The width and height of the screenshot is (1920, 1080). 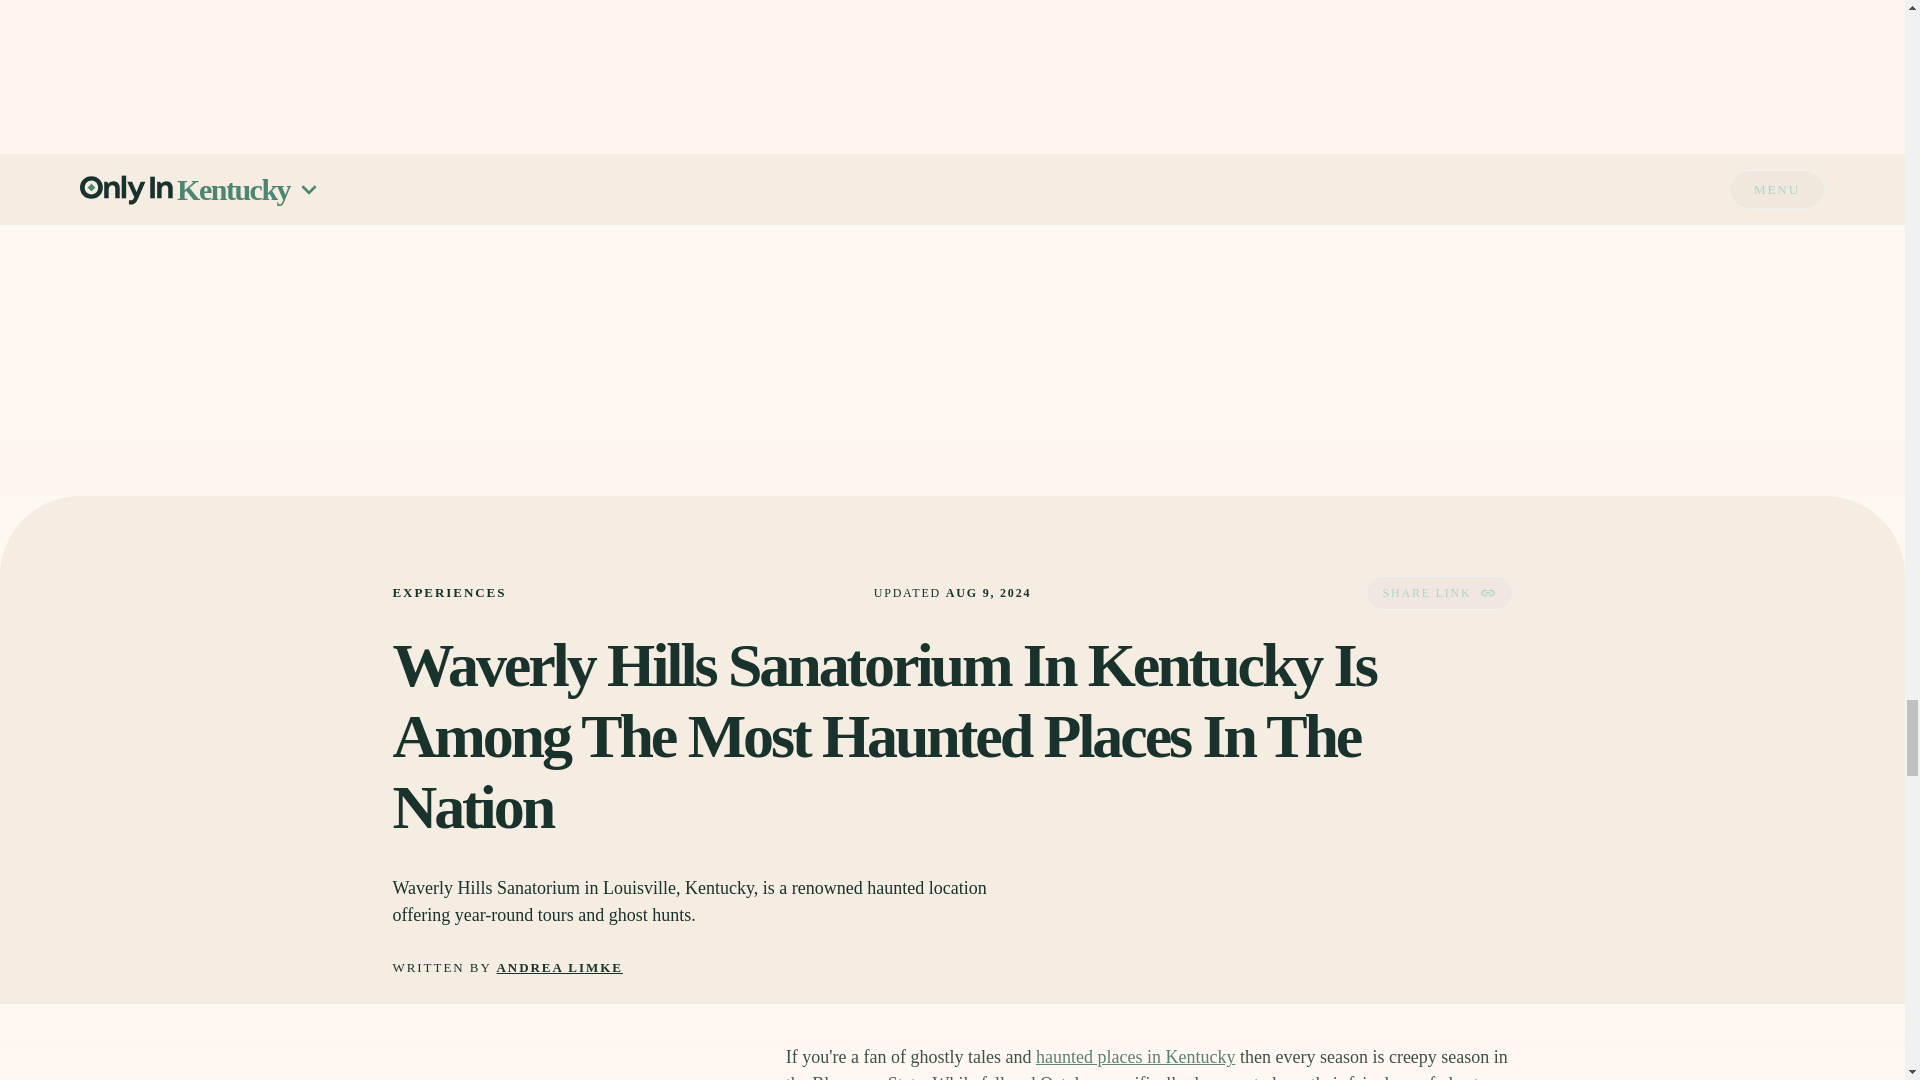 I want to click on CHOOSE YOUR STATE, so click(x=1148, y=18).